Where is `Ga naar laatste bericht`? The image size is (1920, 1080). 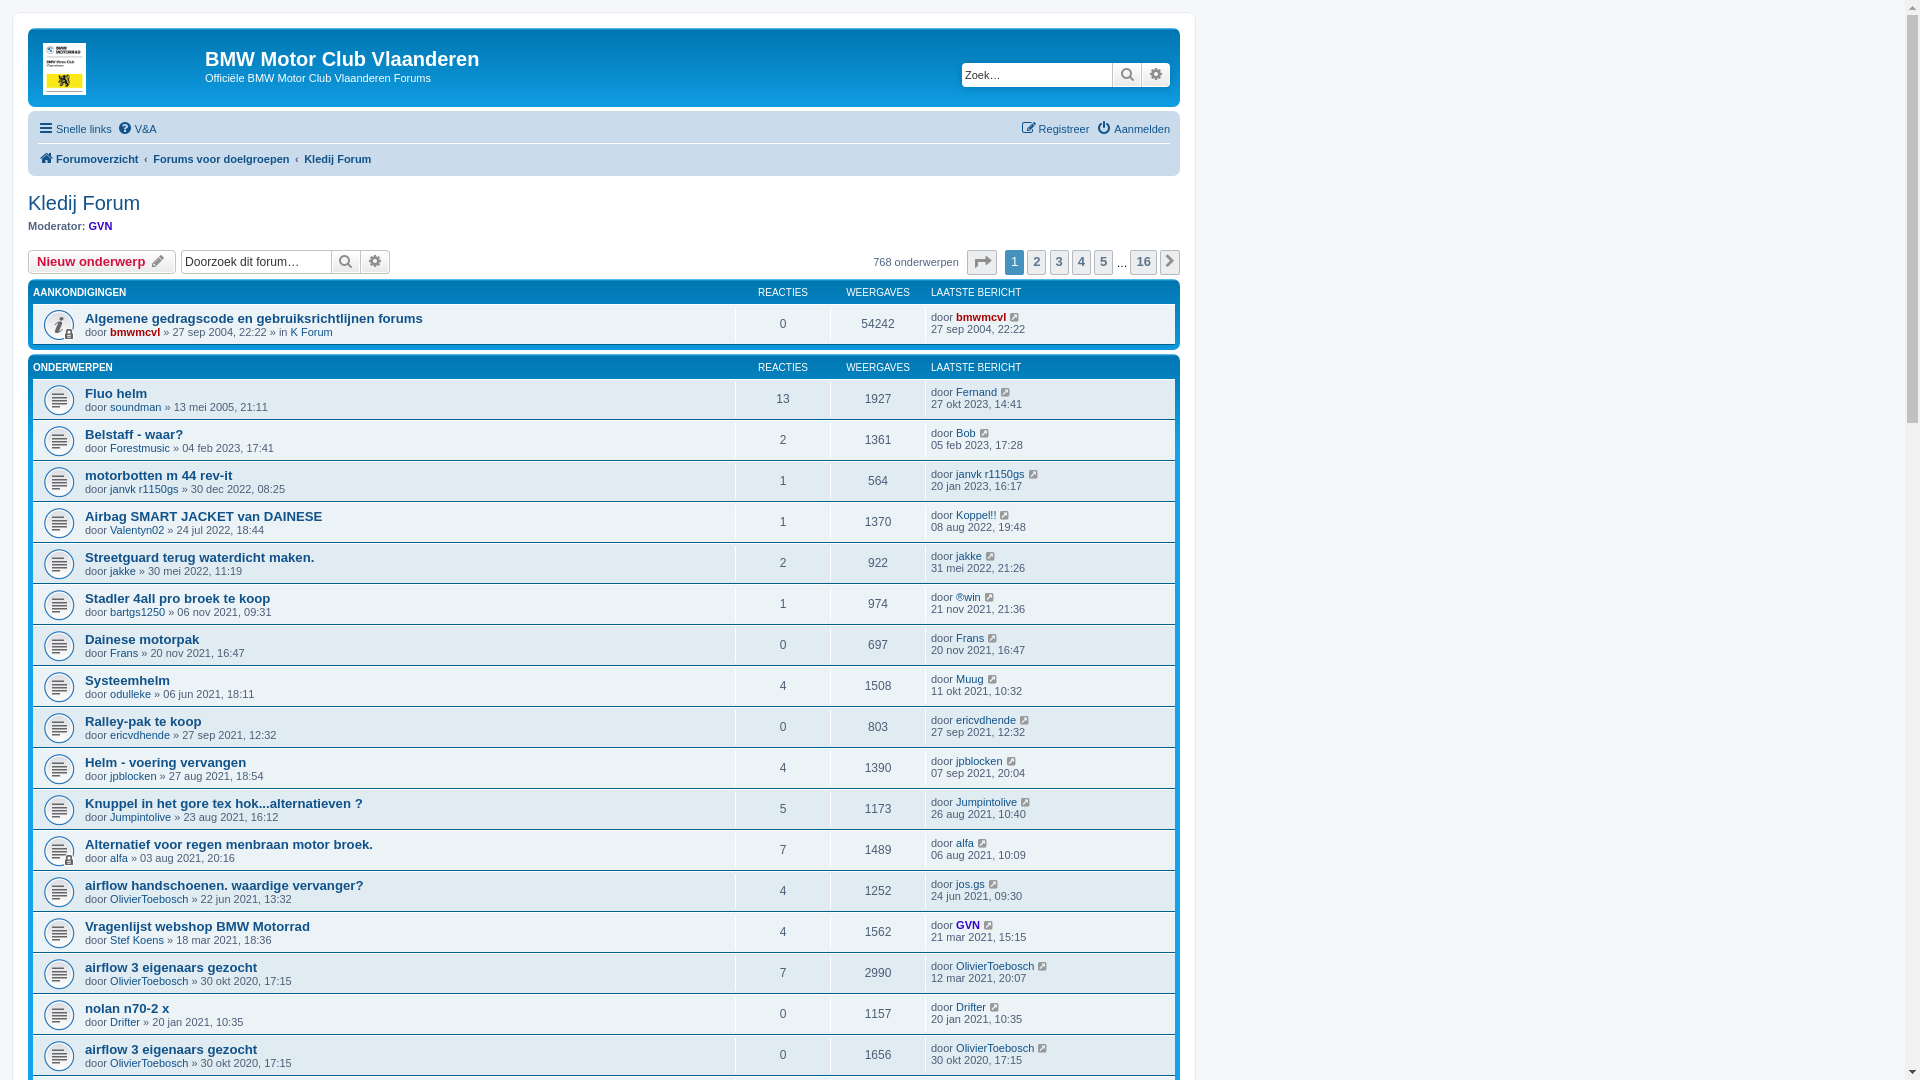 Ga naar laatste bericht is located at coordinates (992, 556).